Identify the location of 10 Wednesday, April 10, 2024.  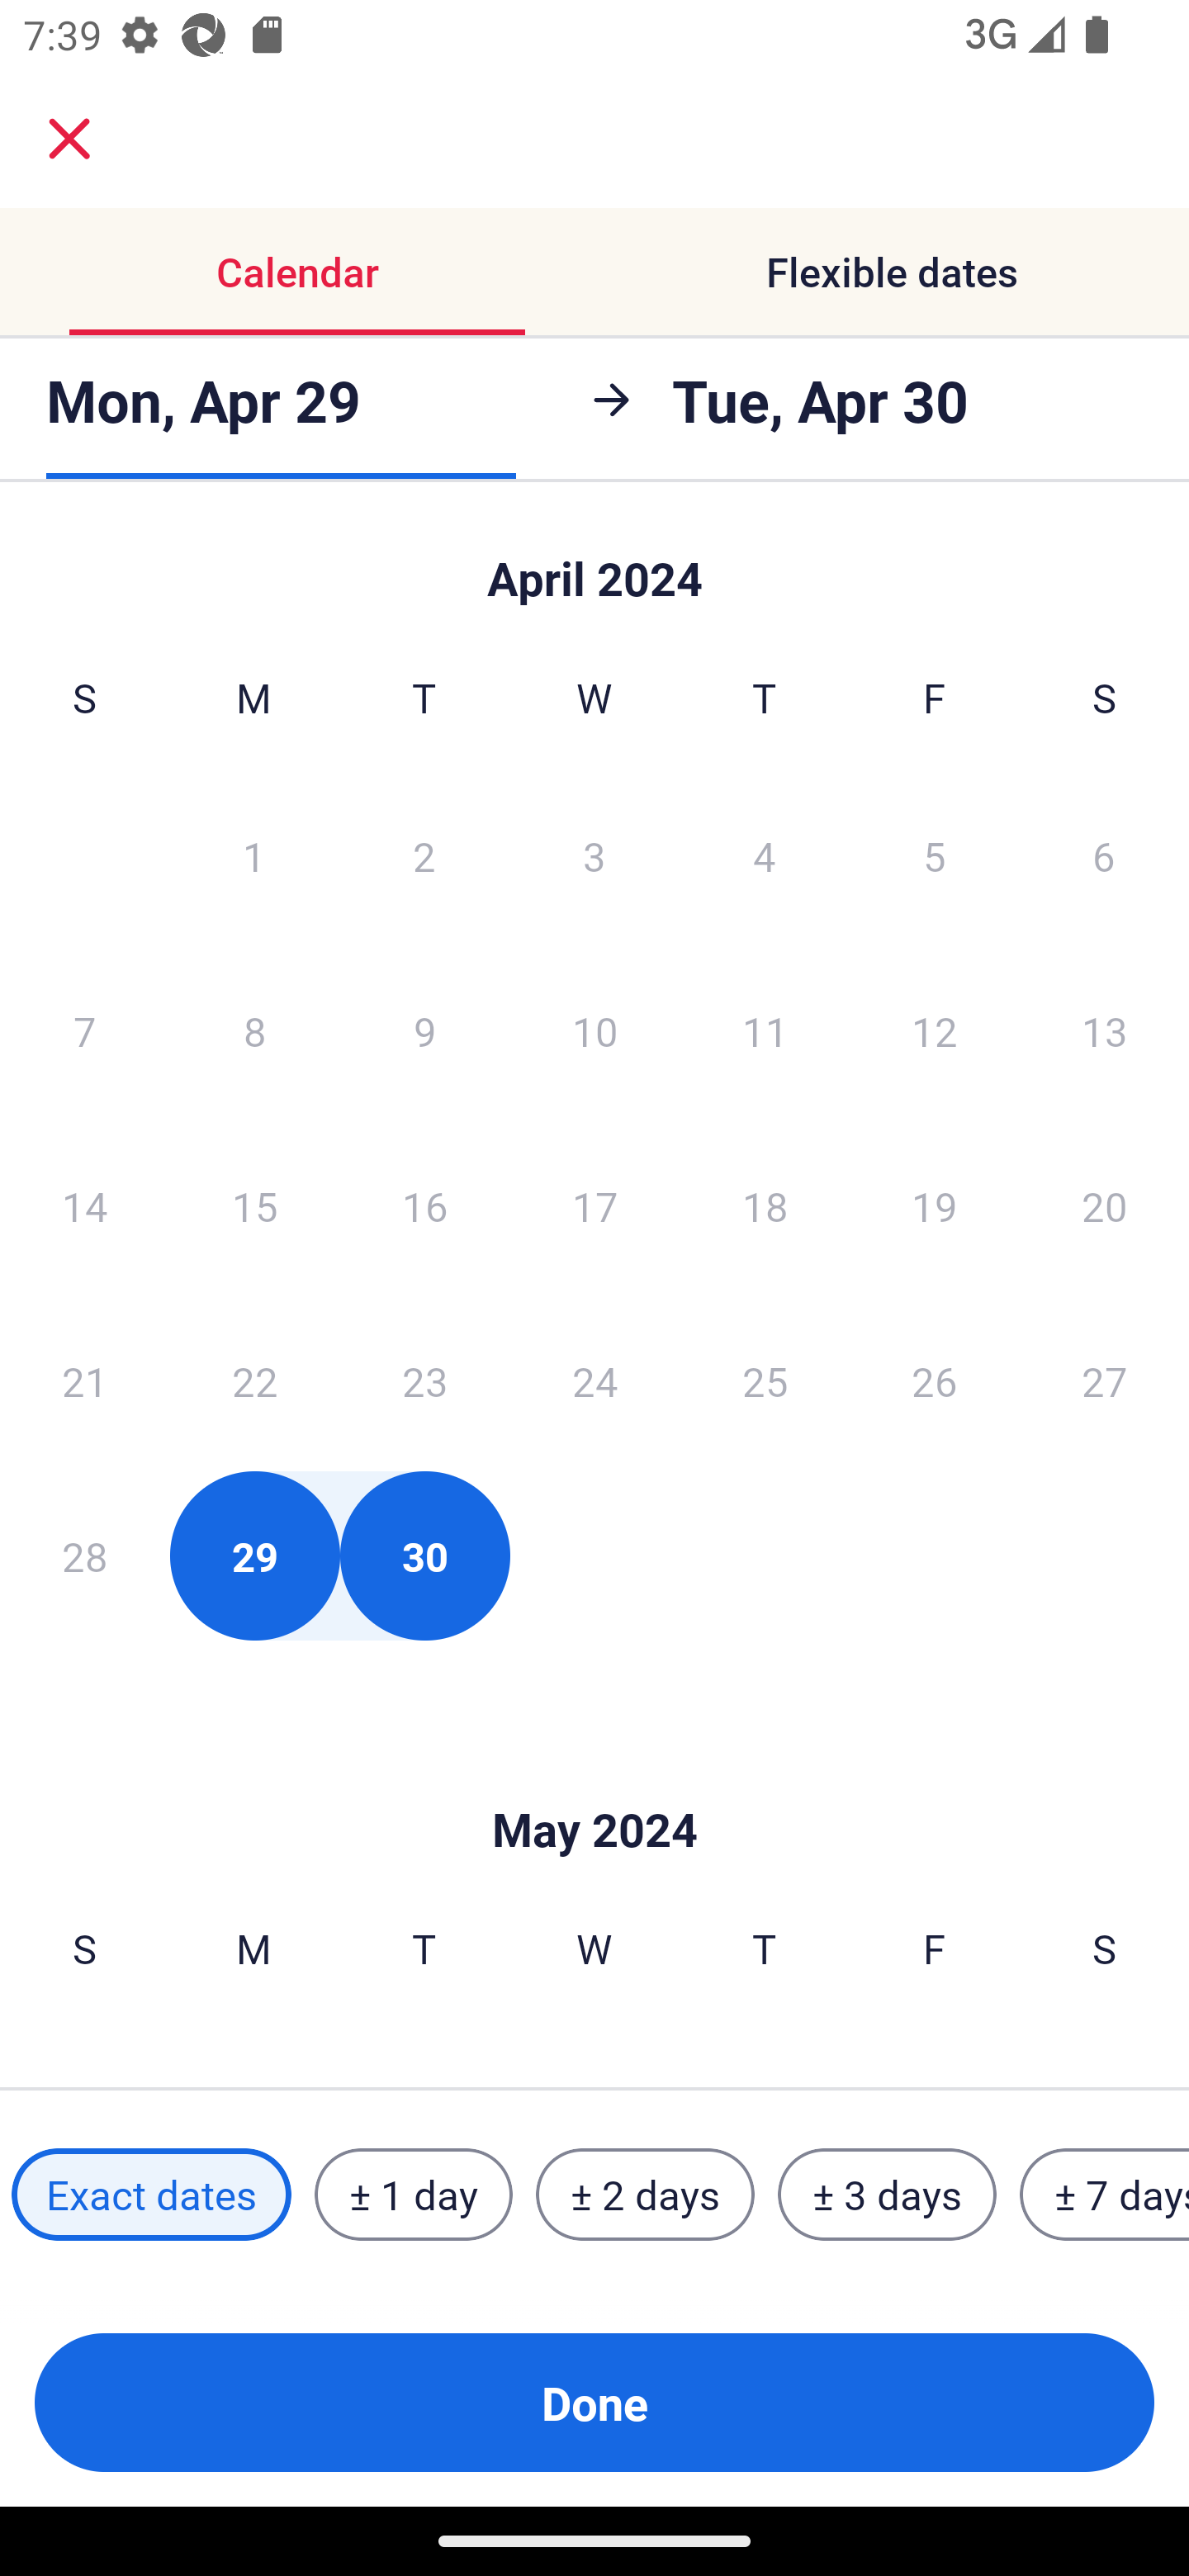
(594, 1030).